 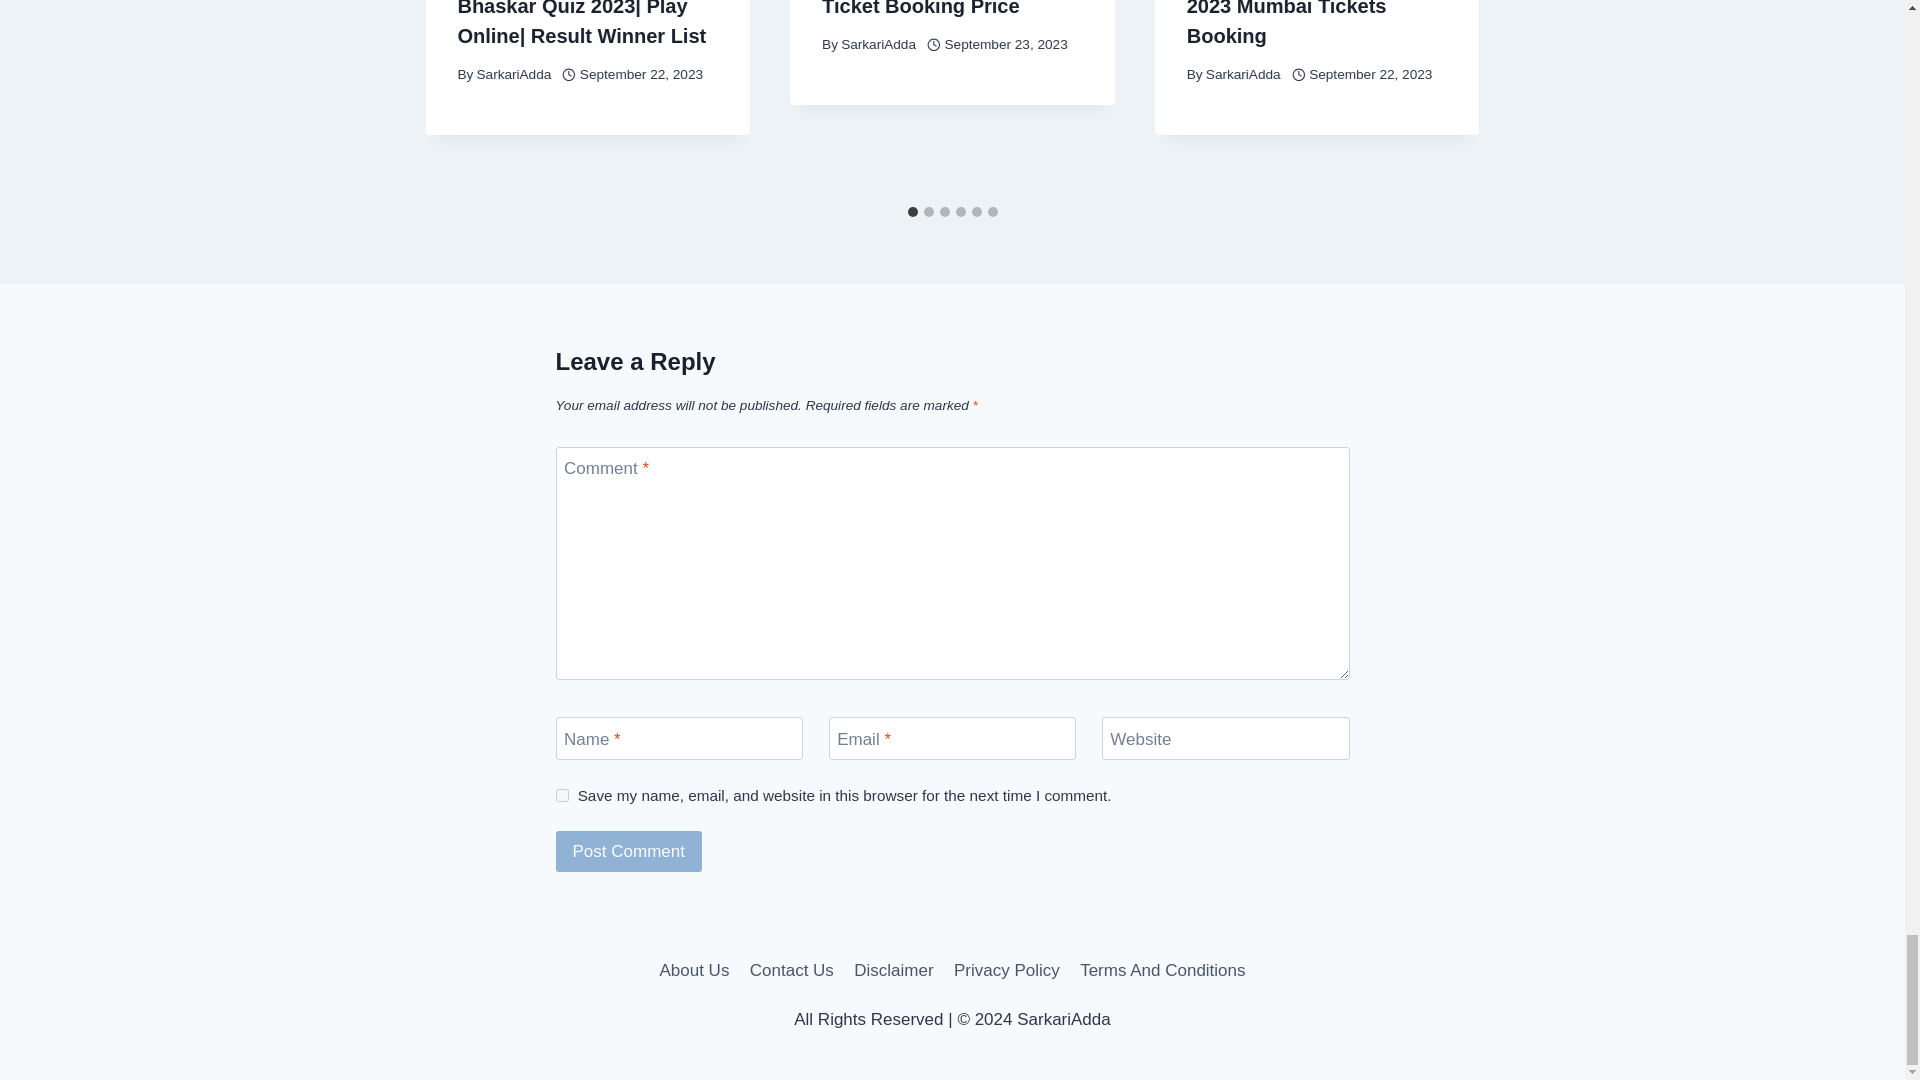 What do you see at coordinates (629, 850) in the screenshot?
I see `Post Comment` at bounding box center [629, 850].